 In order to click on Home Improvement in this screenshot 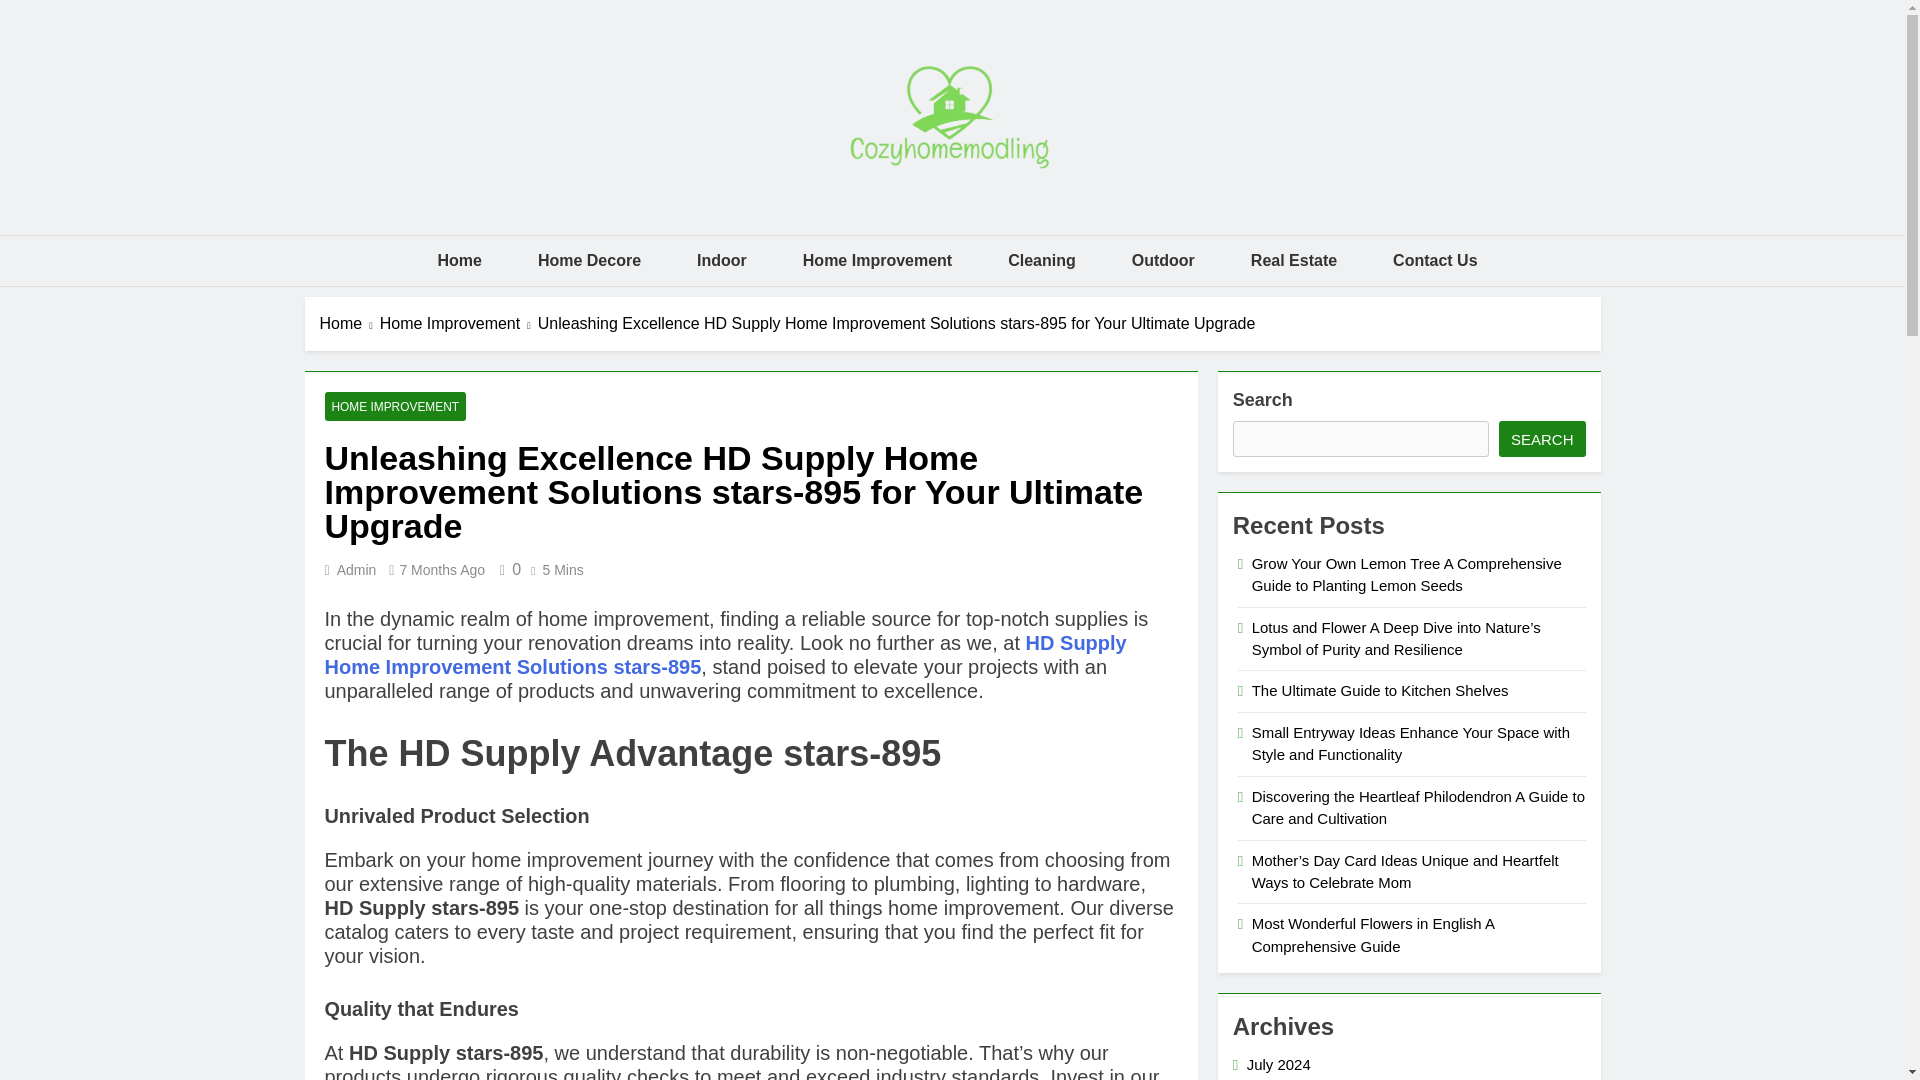, I will do `click(877, 261)`.